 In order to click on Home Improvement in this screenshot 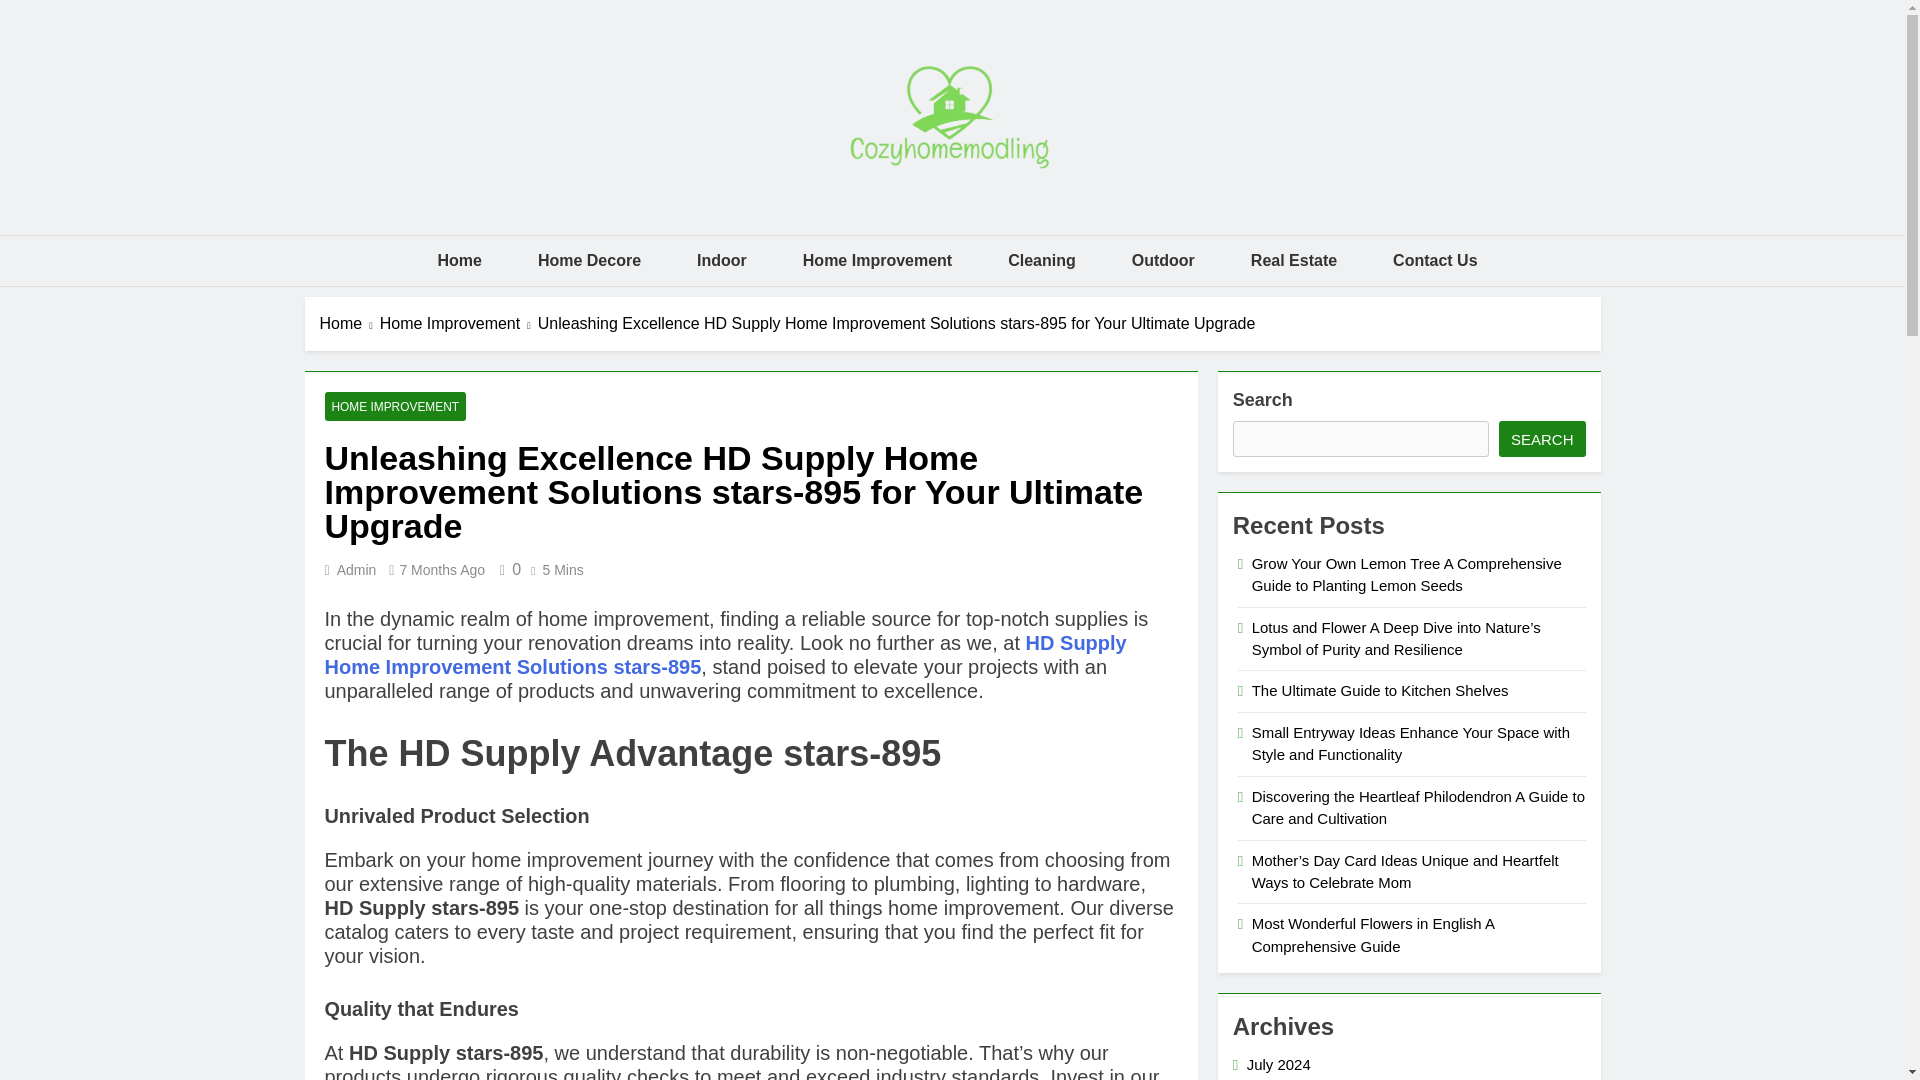, I will do `click(877, 261)`.